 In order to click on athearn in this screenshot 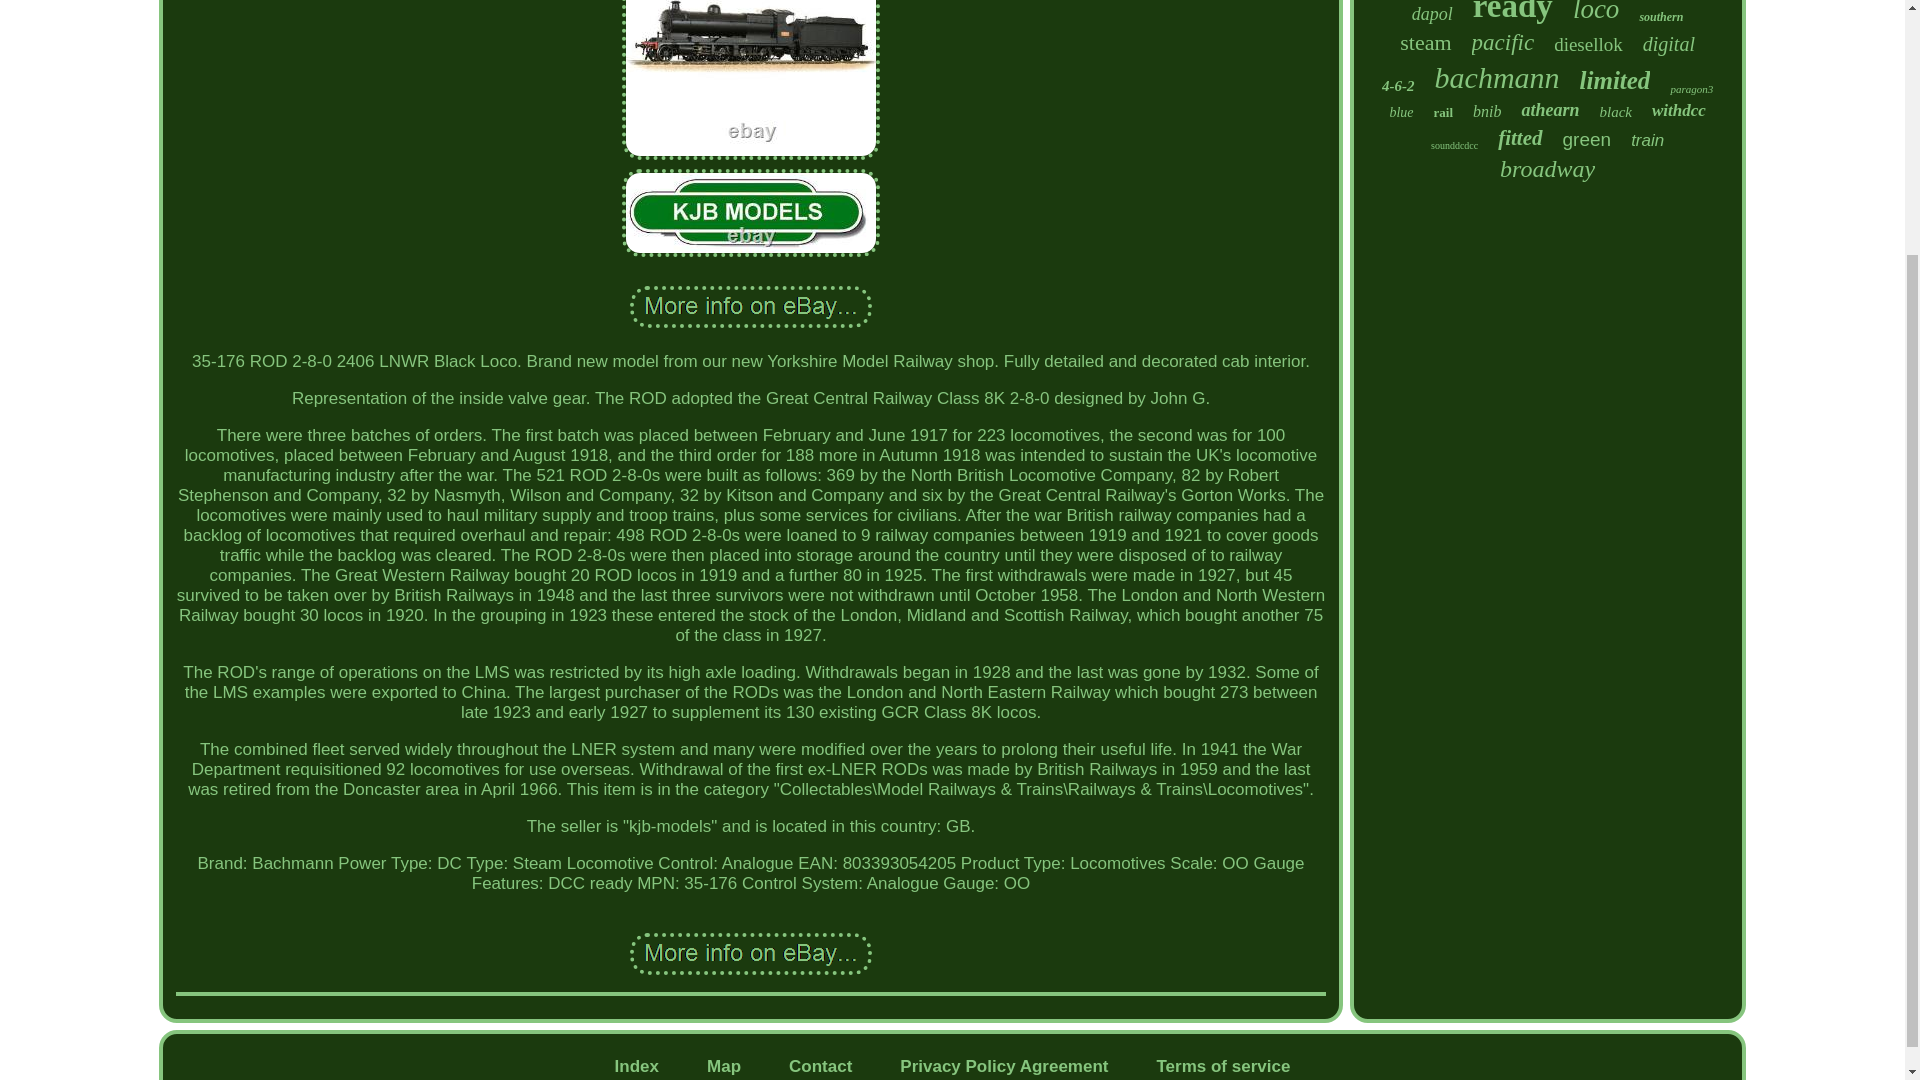, I will do `click(1549, 110)`.